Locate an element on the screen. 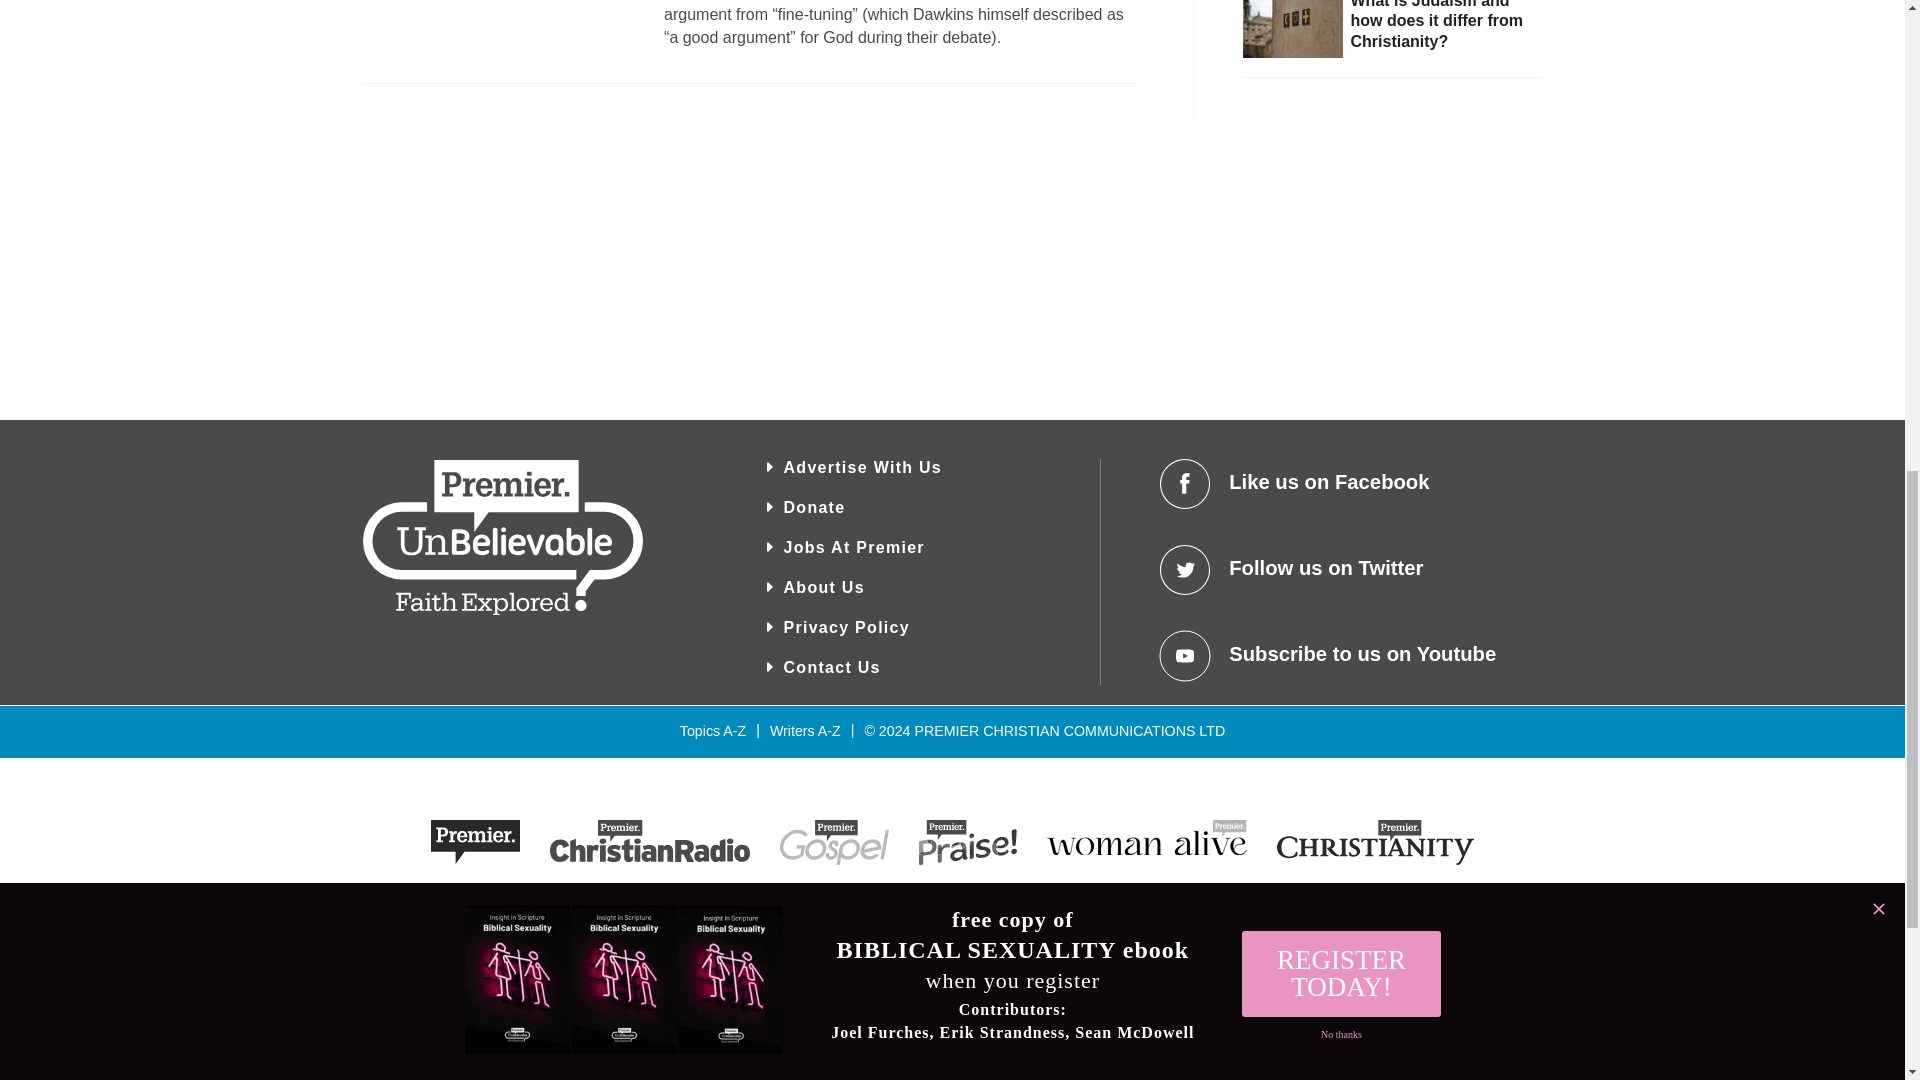  3rd party ad content is located at coordinates (1392, 250).